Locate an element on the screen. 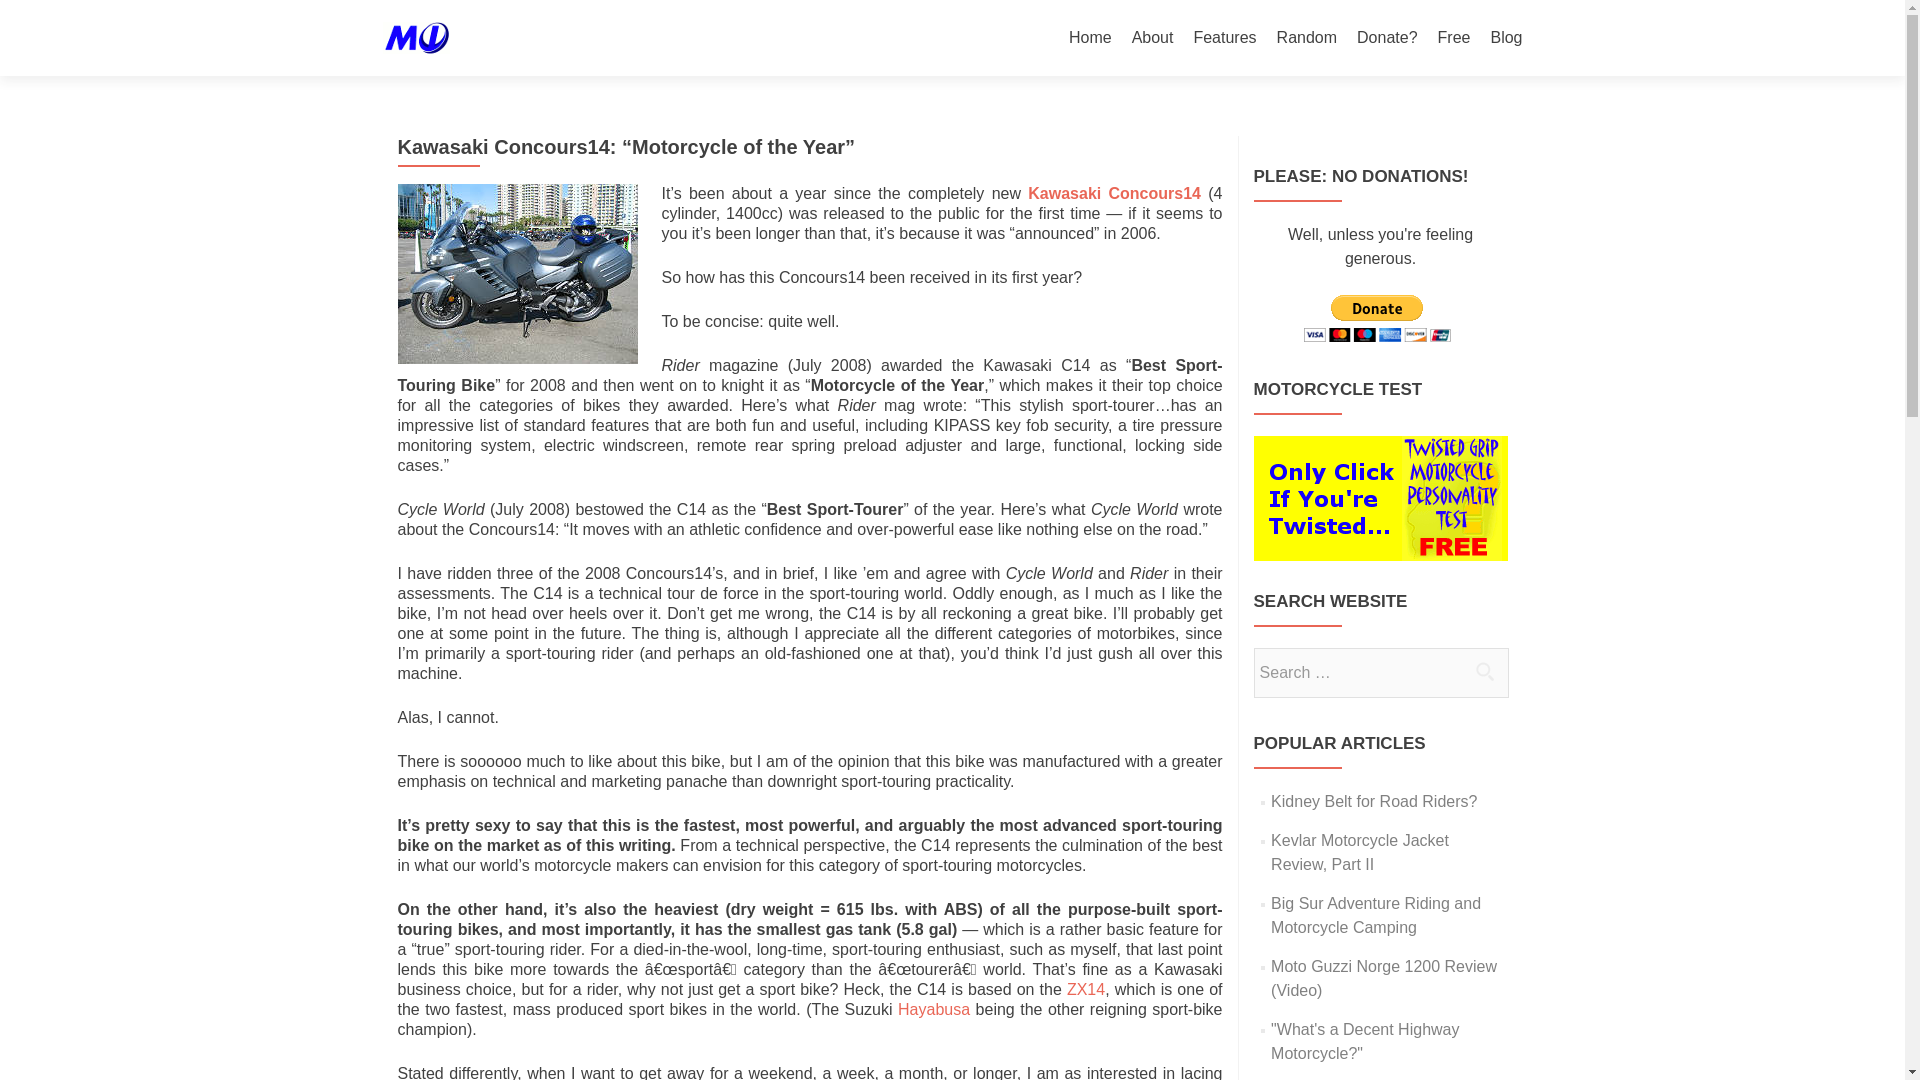 This screenshot has width=1920, height=1080. Kevlar Motorcycle Jacket Review, Part II is located at coordinates (1360, 852).